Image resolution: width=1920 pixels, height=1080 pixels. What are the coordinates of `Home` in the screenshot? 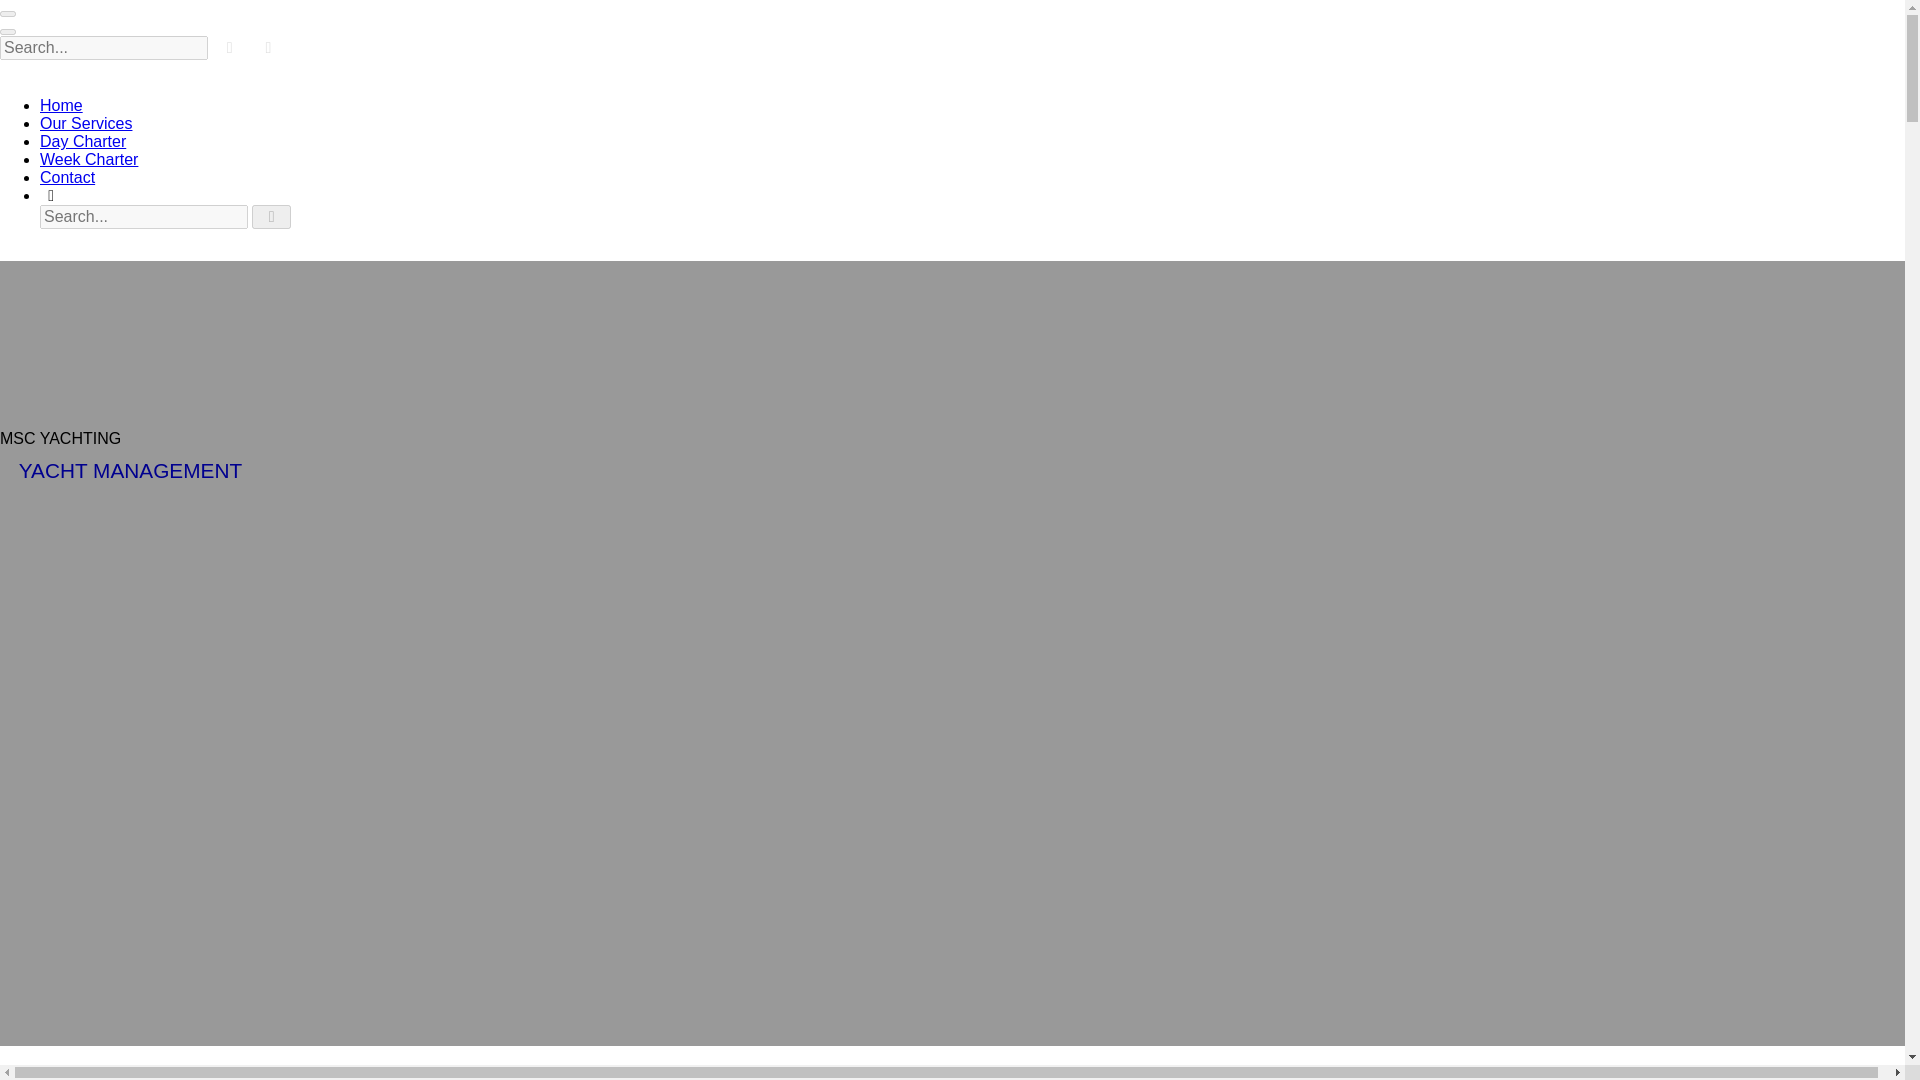 It's located at (61, 106).